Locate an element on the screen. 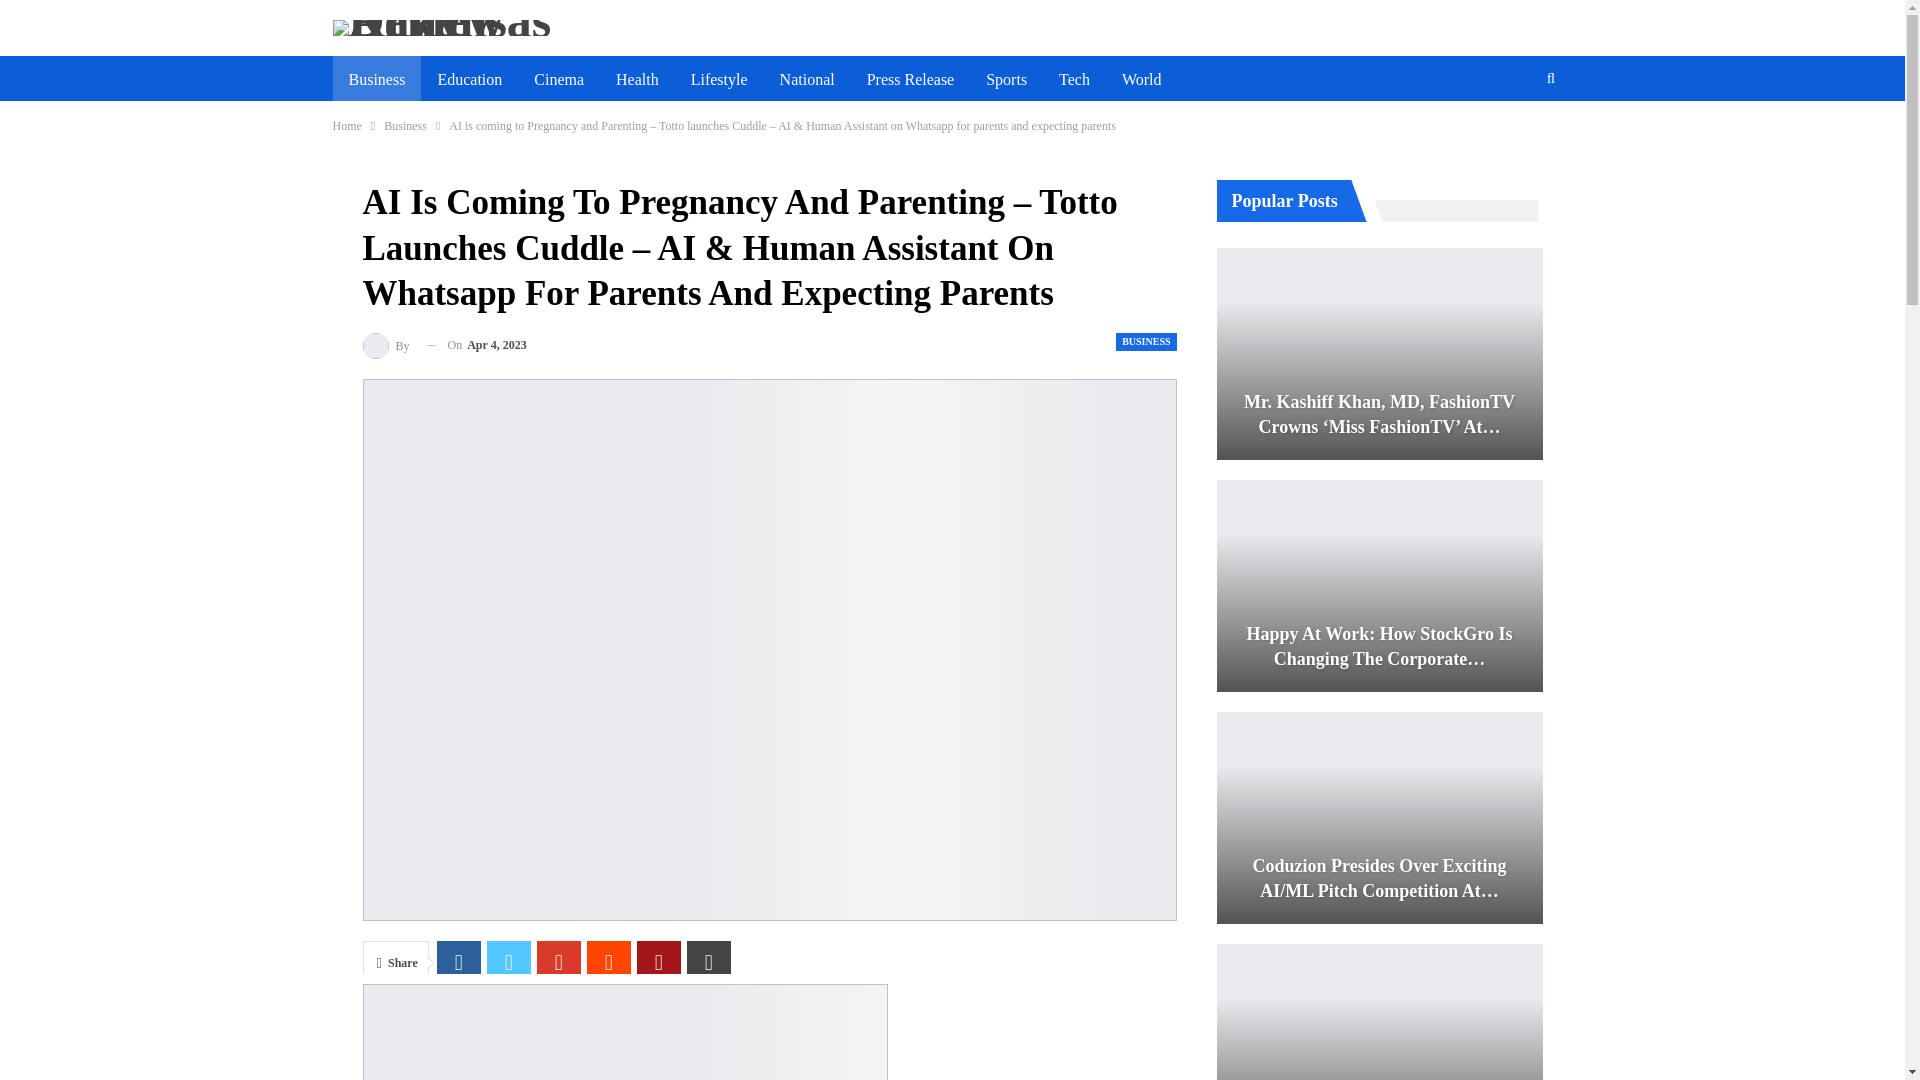  Cinema is located at coordinates (558, 80).